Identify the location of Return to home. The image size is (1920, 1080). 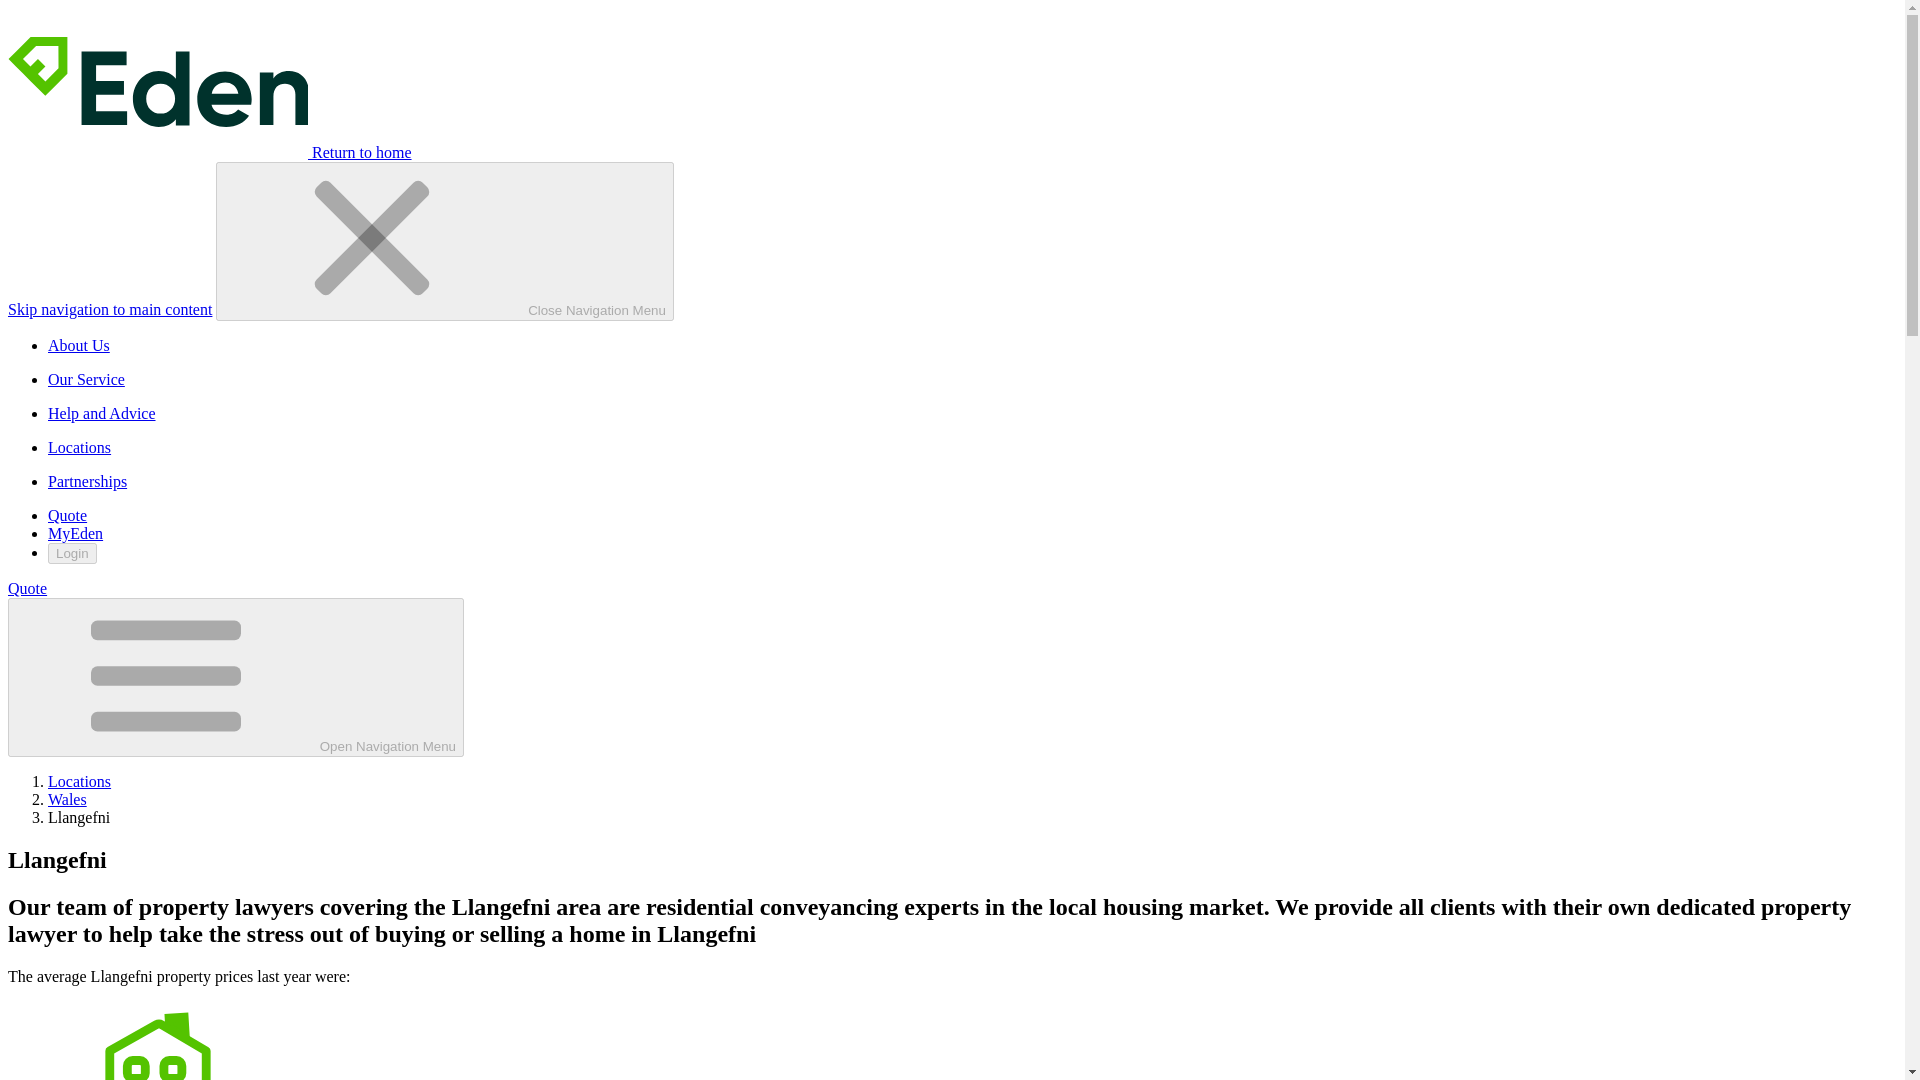
(210, 152).